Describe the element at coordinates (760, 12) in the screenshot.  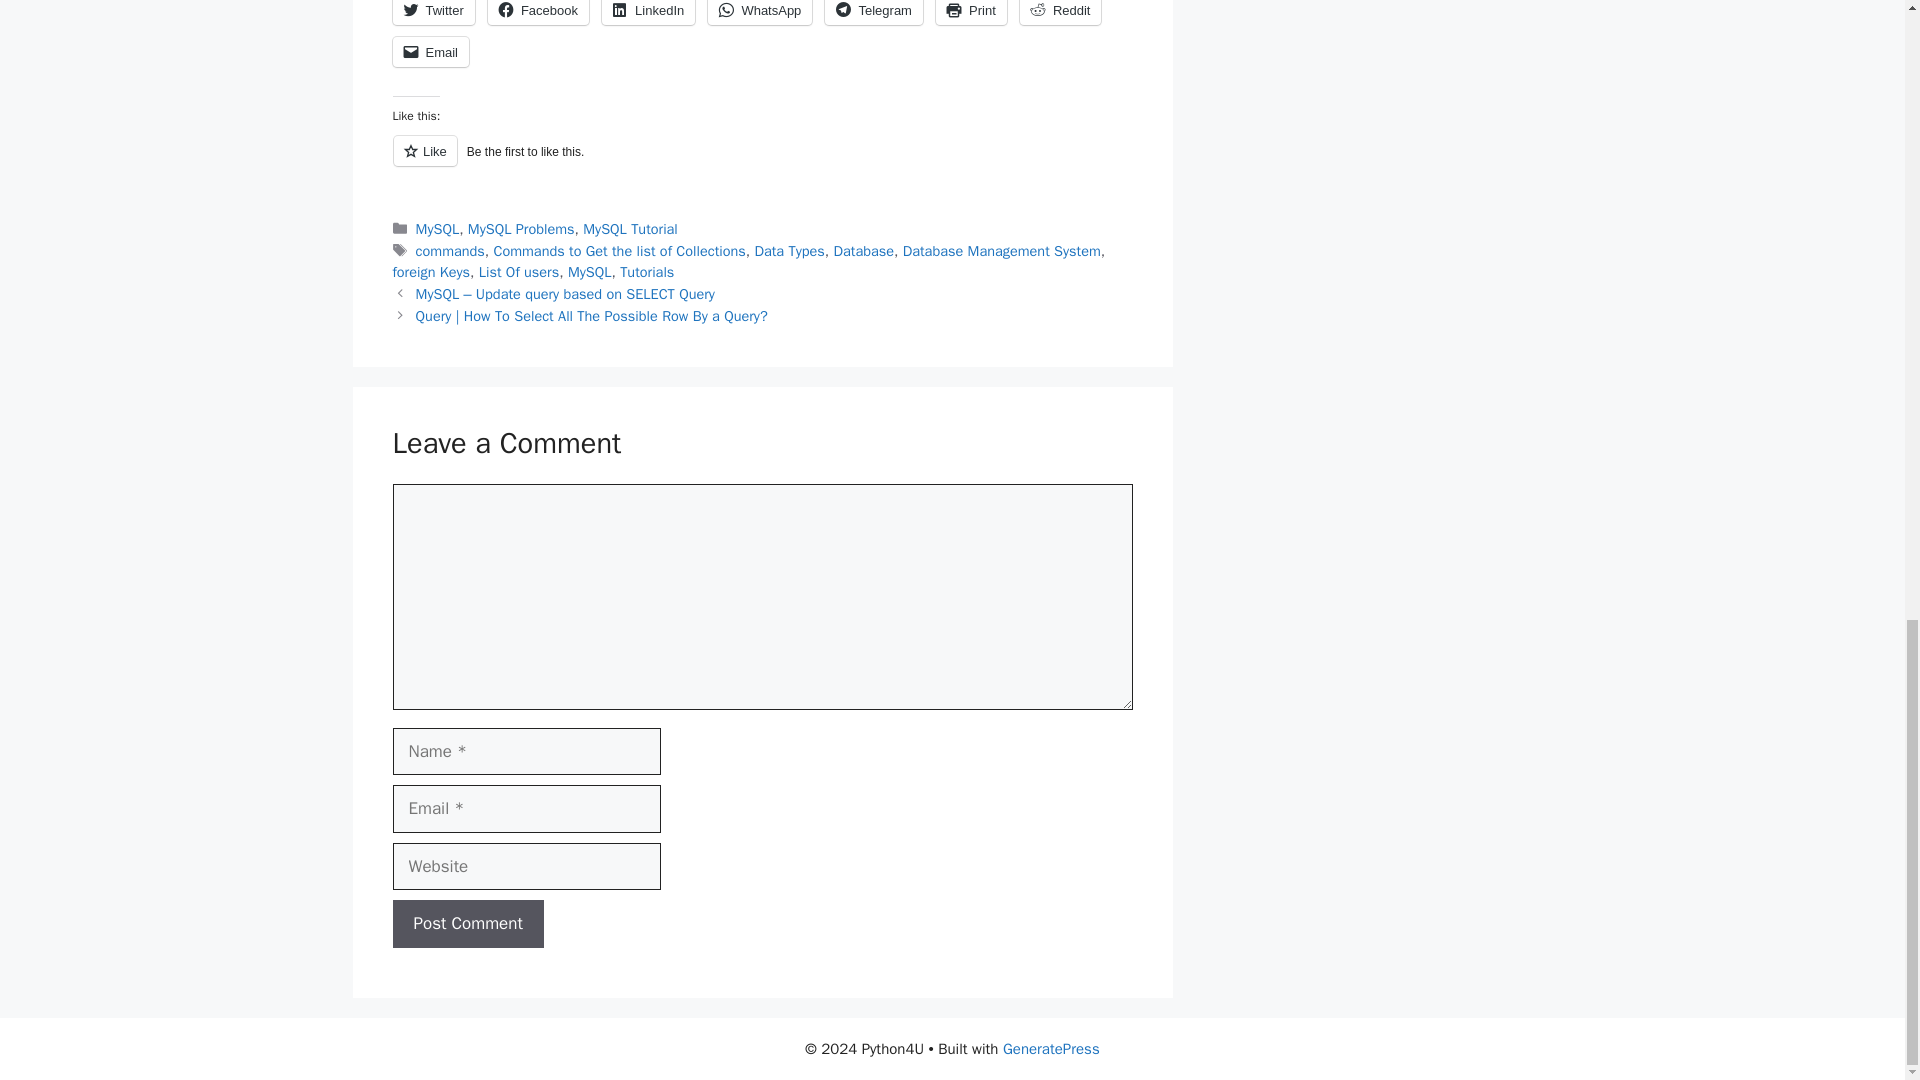
I see `Click to share on WhatsApp` at that location.